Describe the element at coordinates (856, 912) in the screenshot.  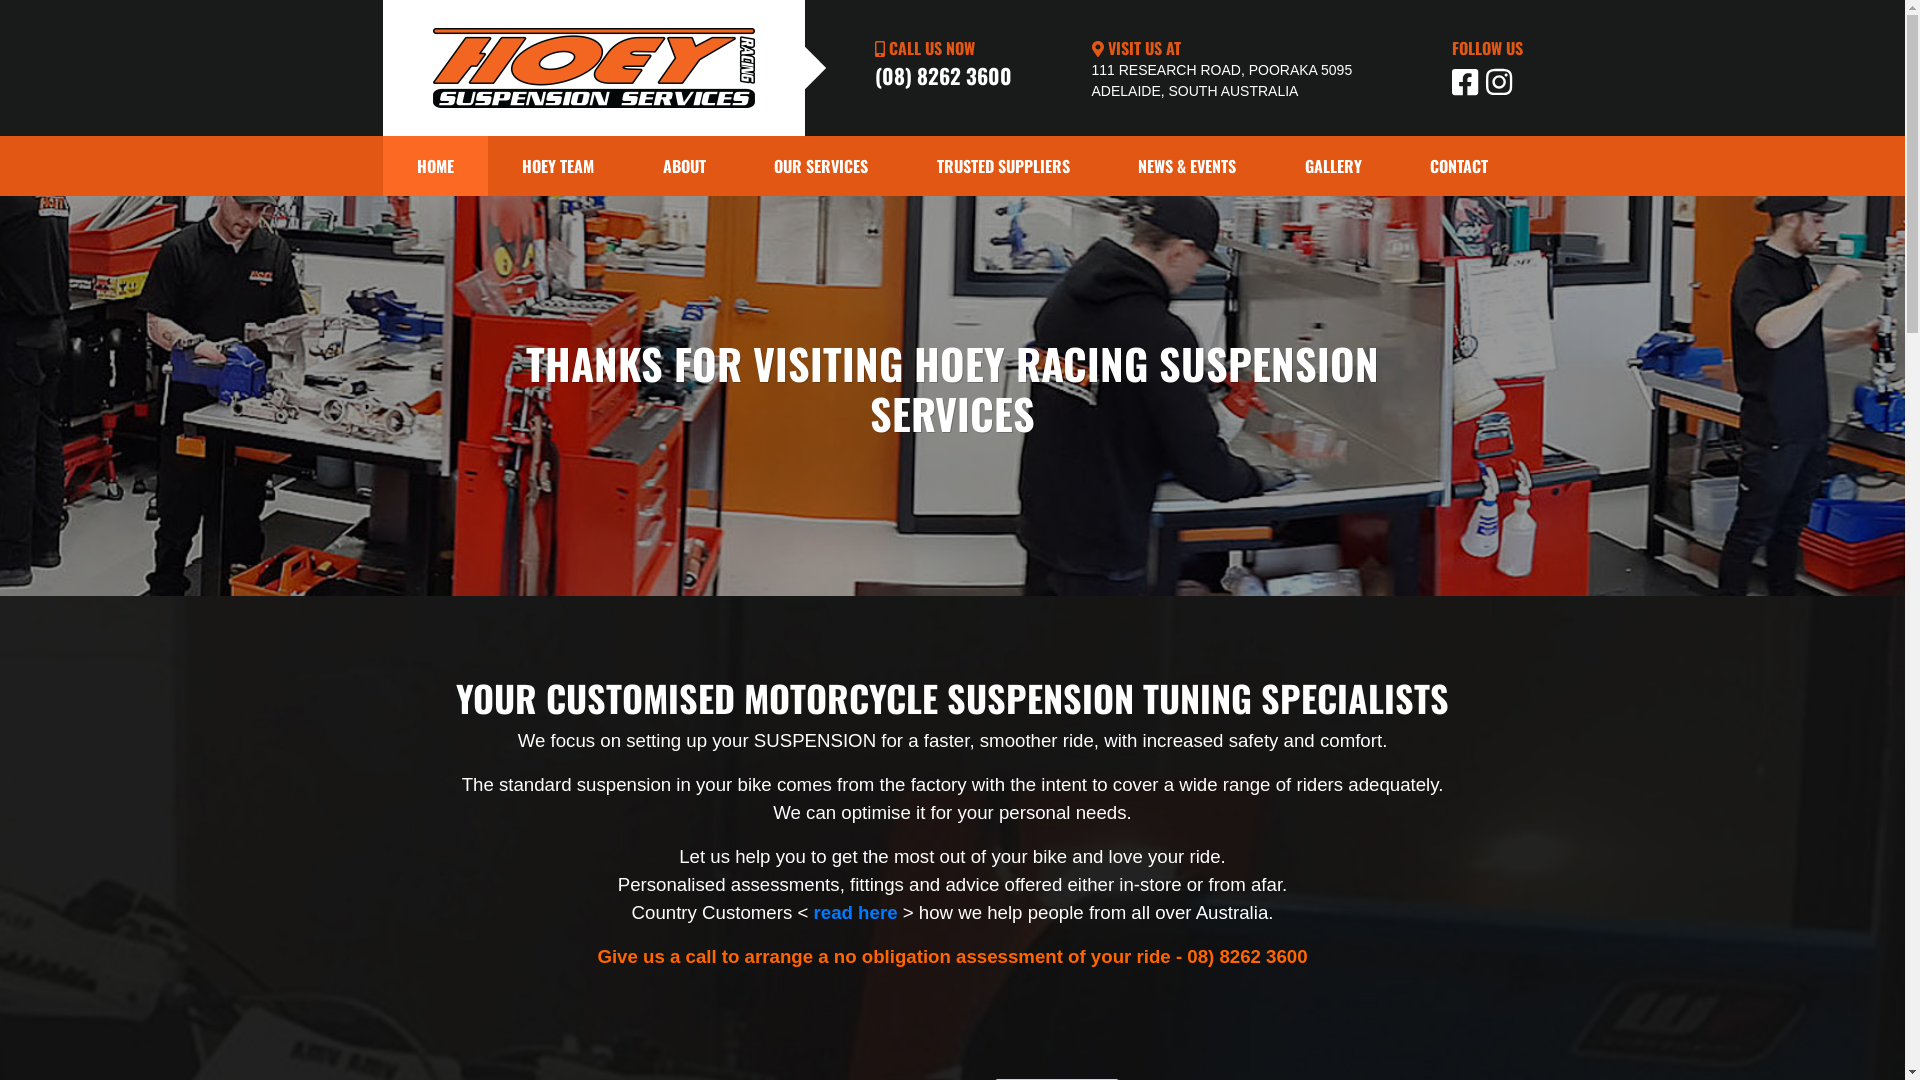
I see `read here` at that location.